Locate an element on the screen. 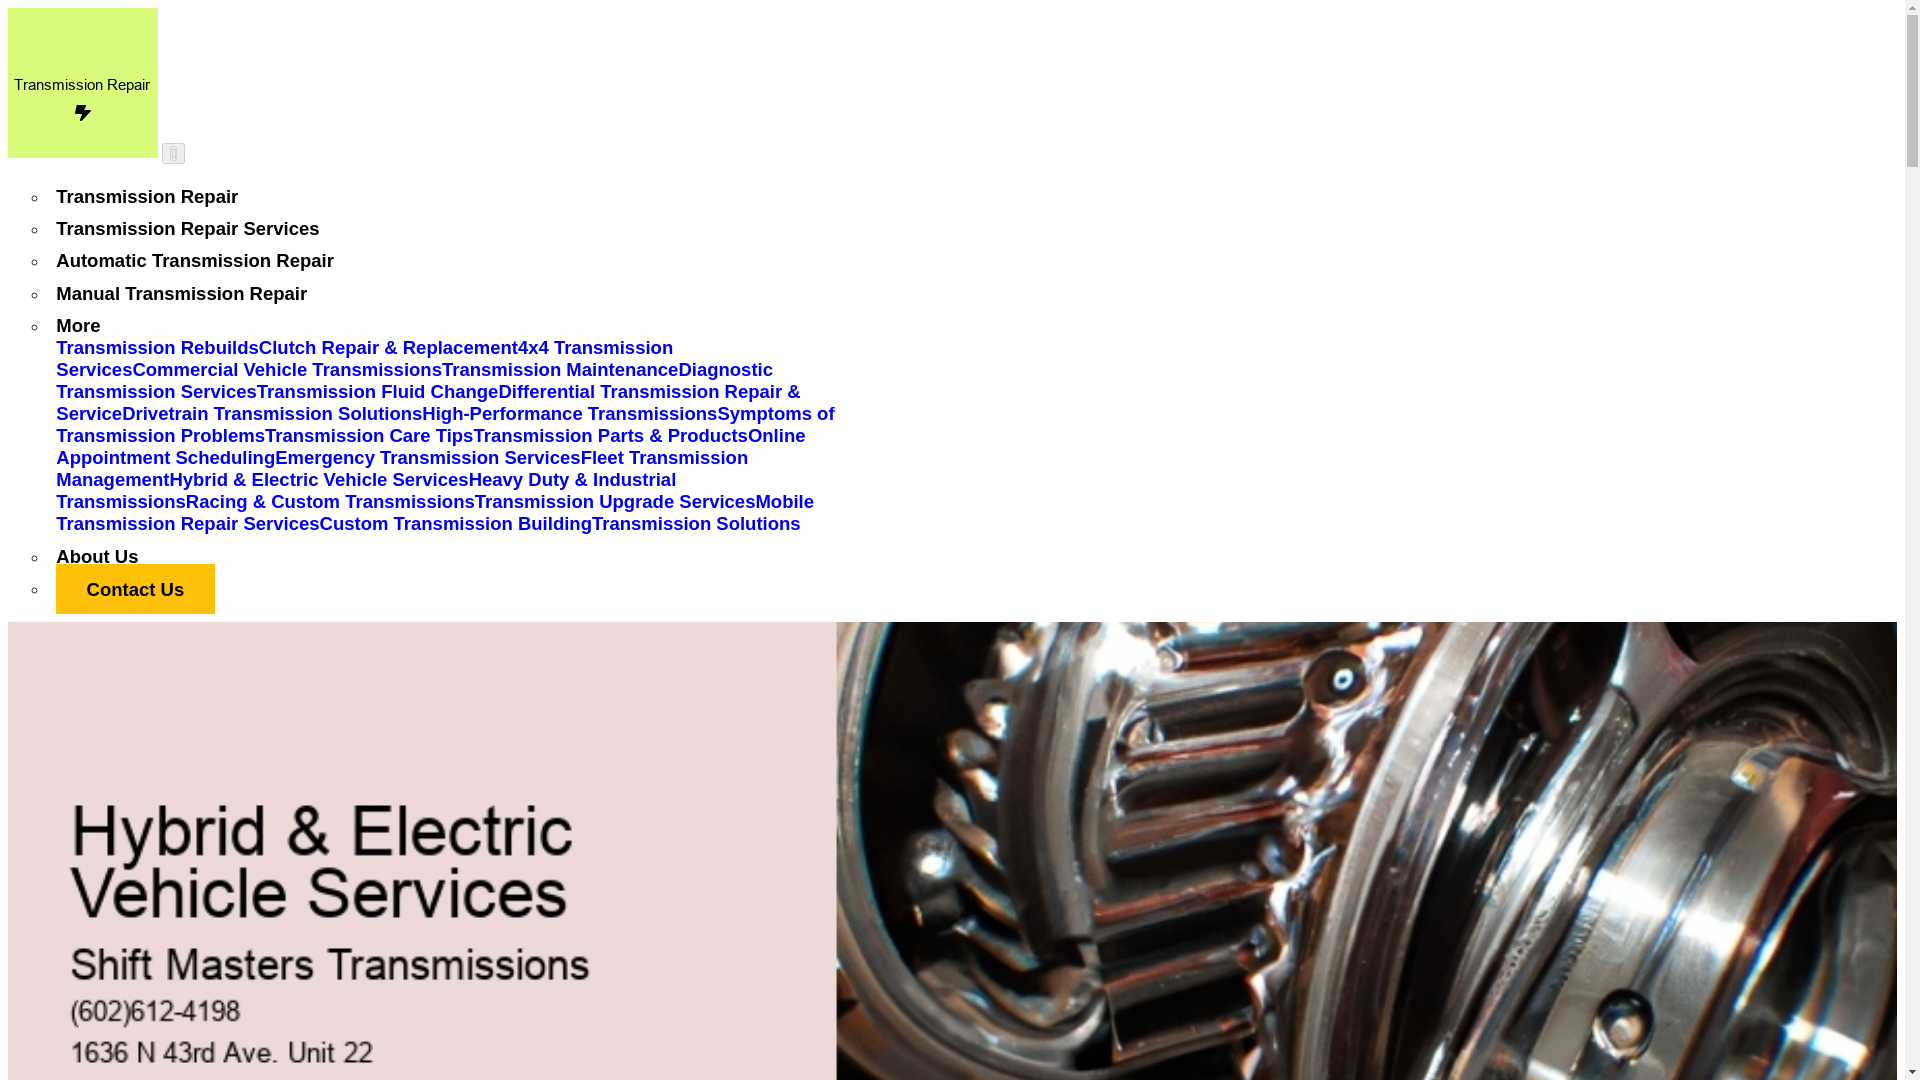 The image size is (1920, 1080). Transmission Rebuilds is located at coordinates (157, 346).